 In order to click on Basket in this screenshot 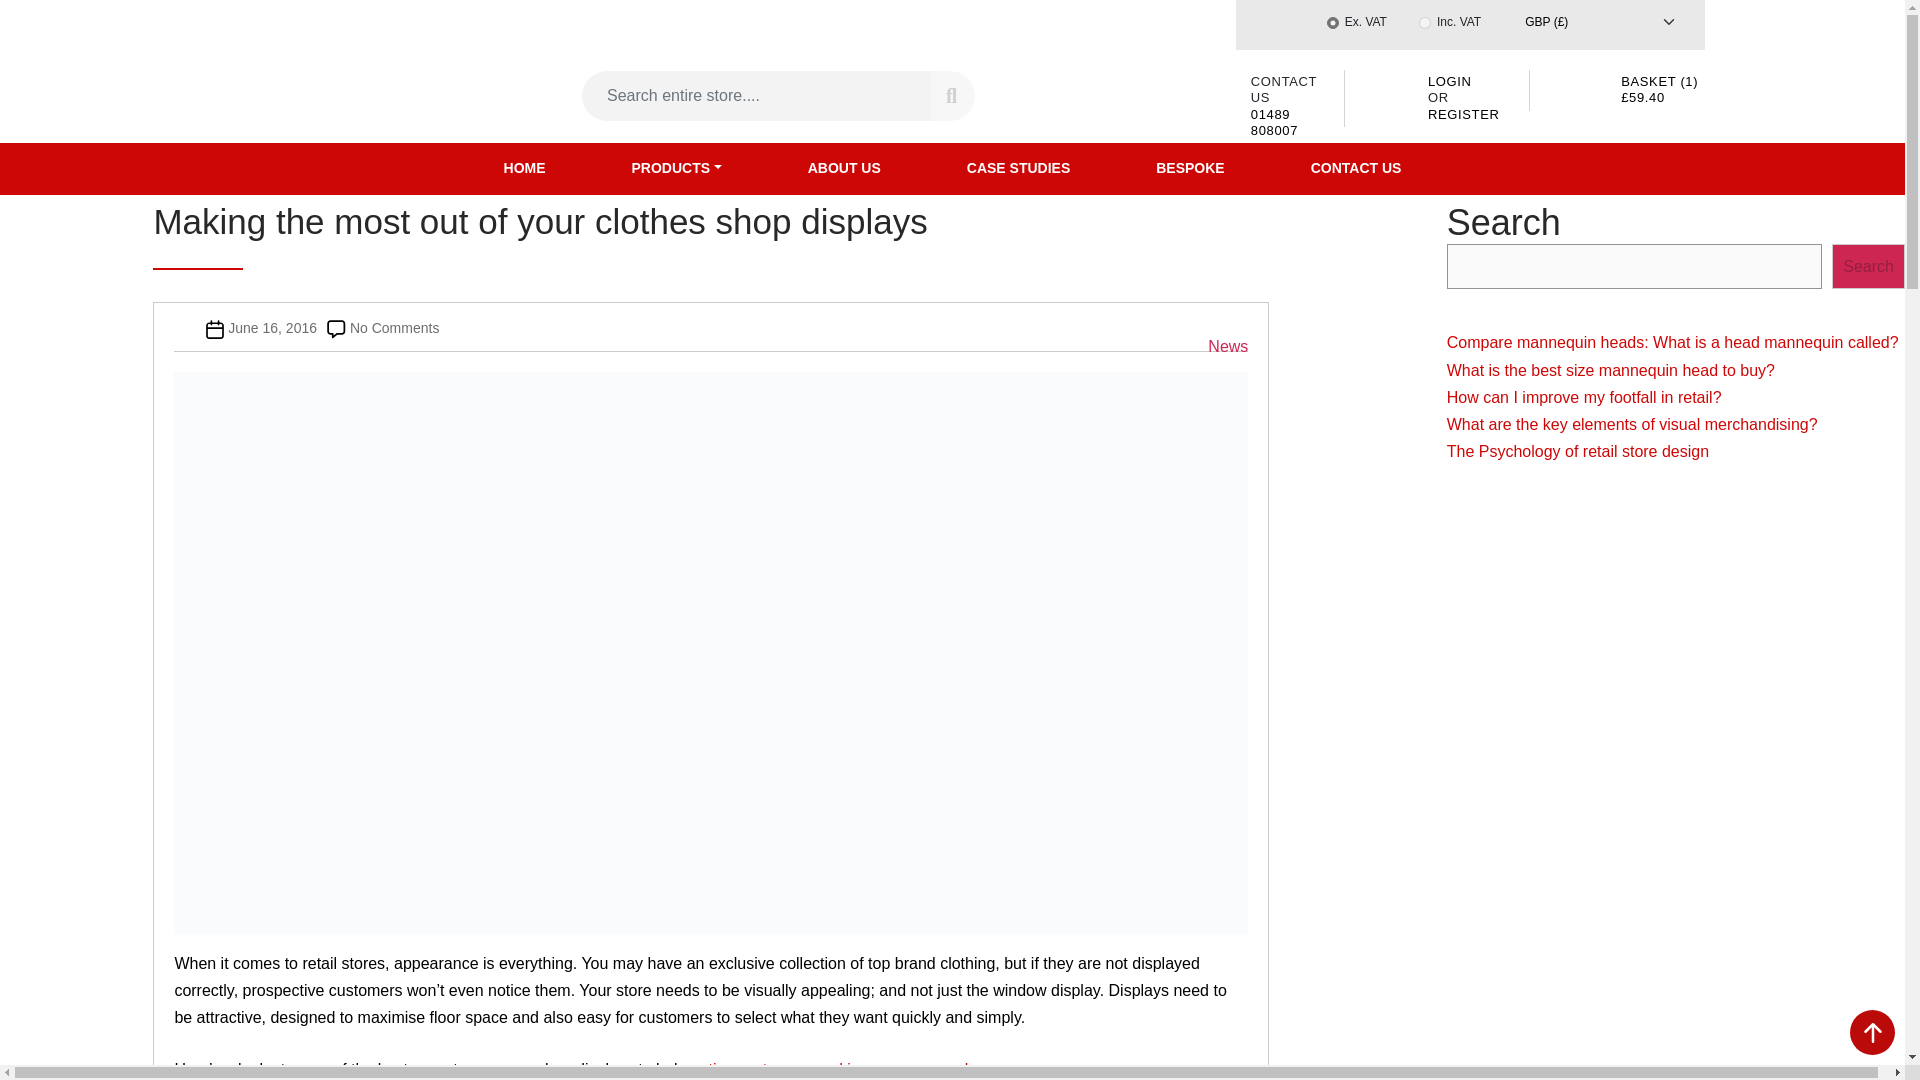, I will do `click(1658, 89)`.